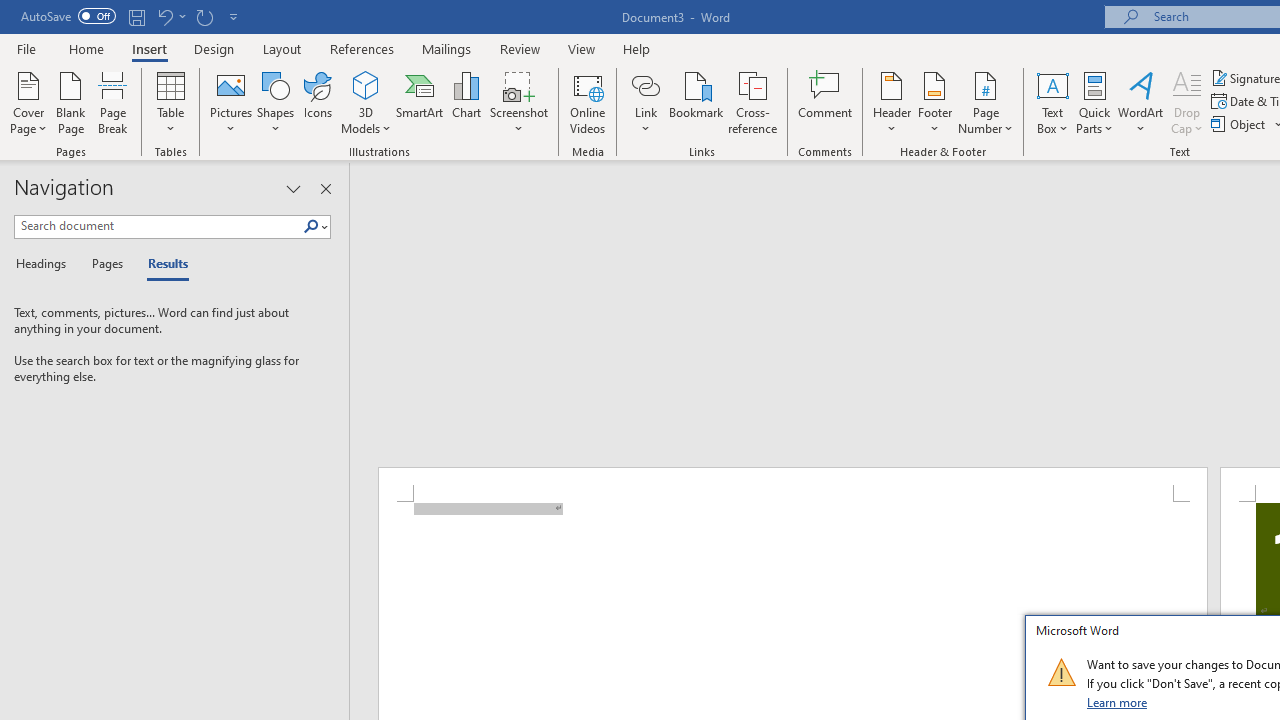  What do you see at coordinates (826, 102) in the screenshot?
I see `Comment` at bounding box center [826, 102].